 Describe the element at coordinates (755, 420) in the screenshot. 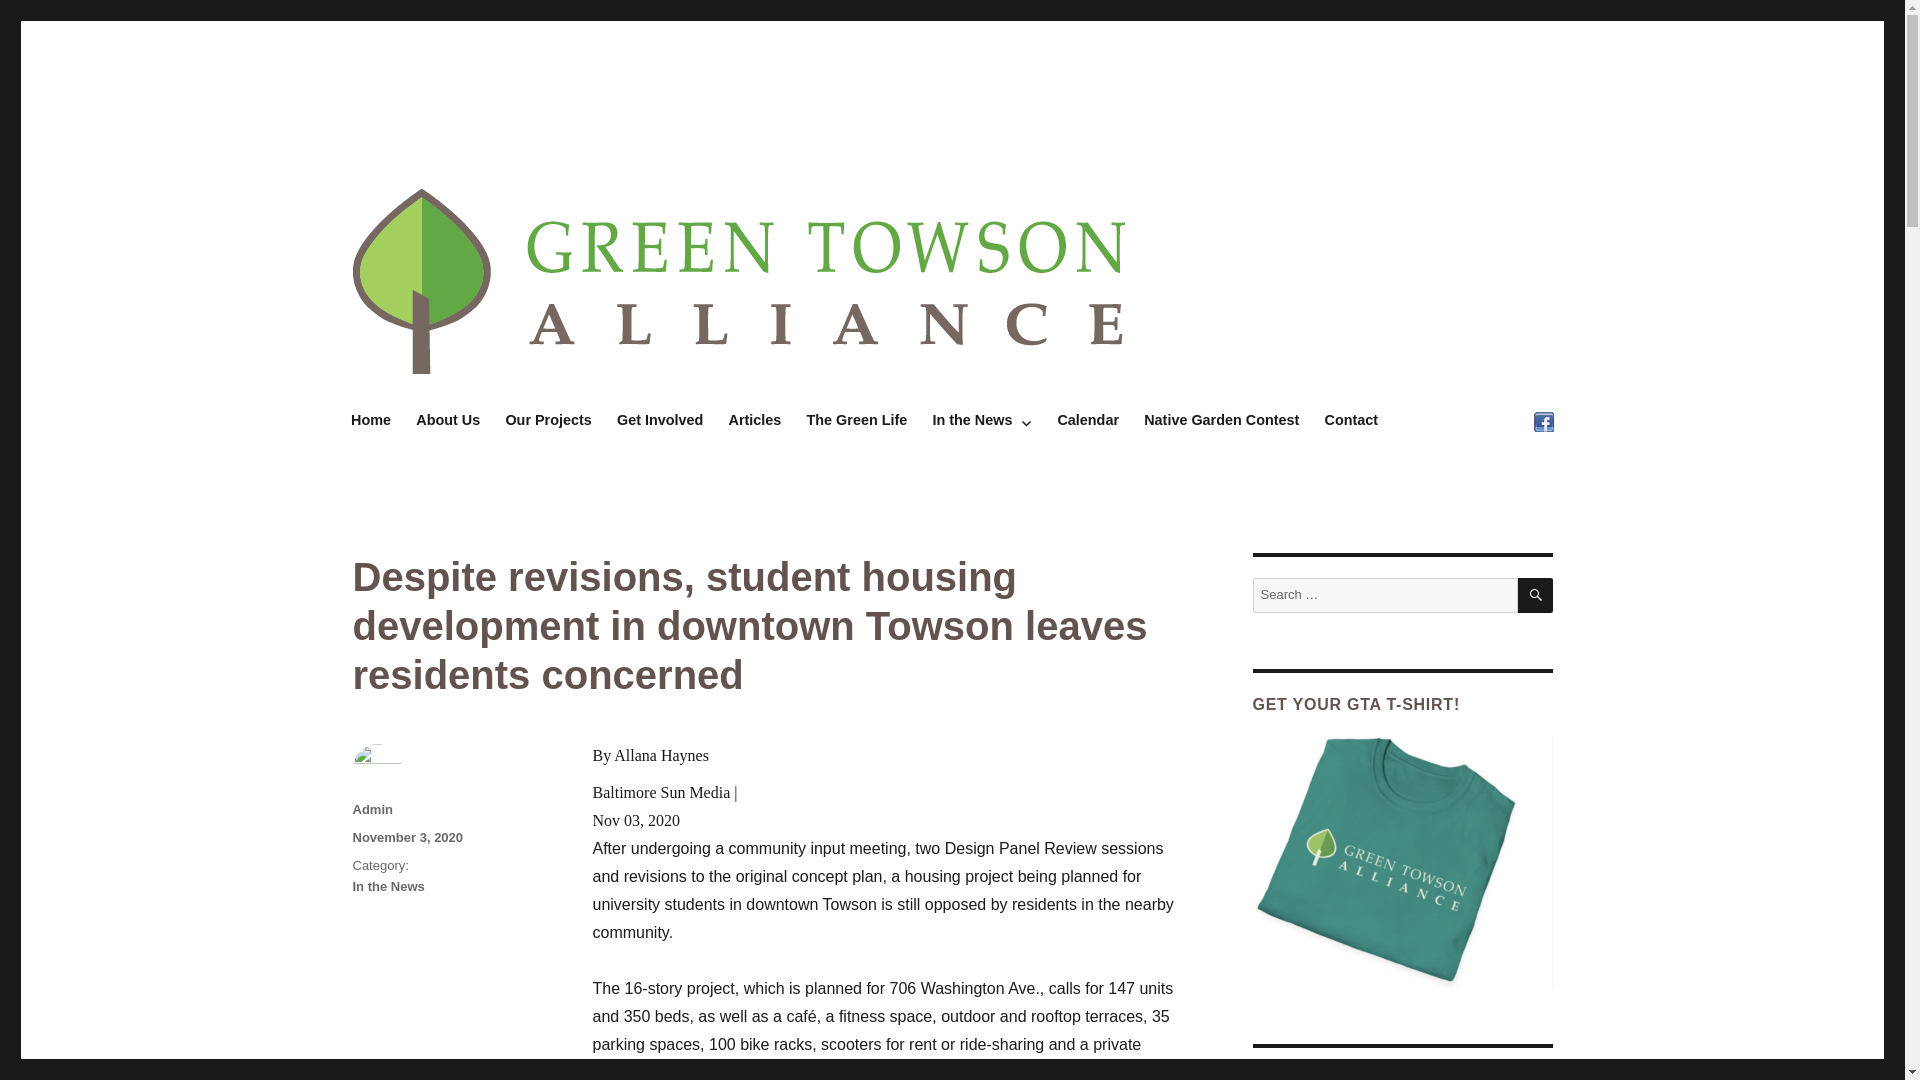

I see `Articles` at that location.